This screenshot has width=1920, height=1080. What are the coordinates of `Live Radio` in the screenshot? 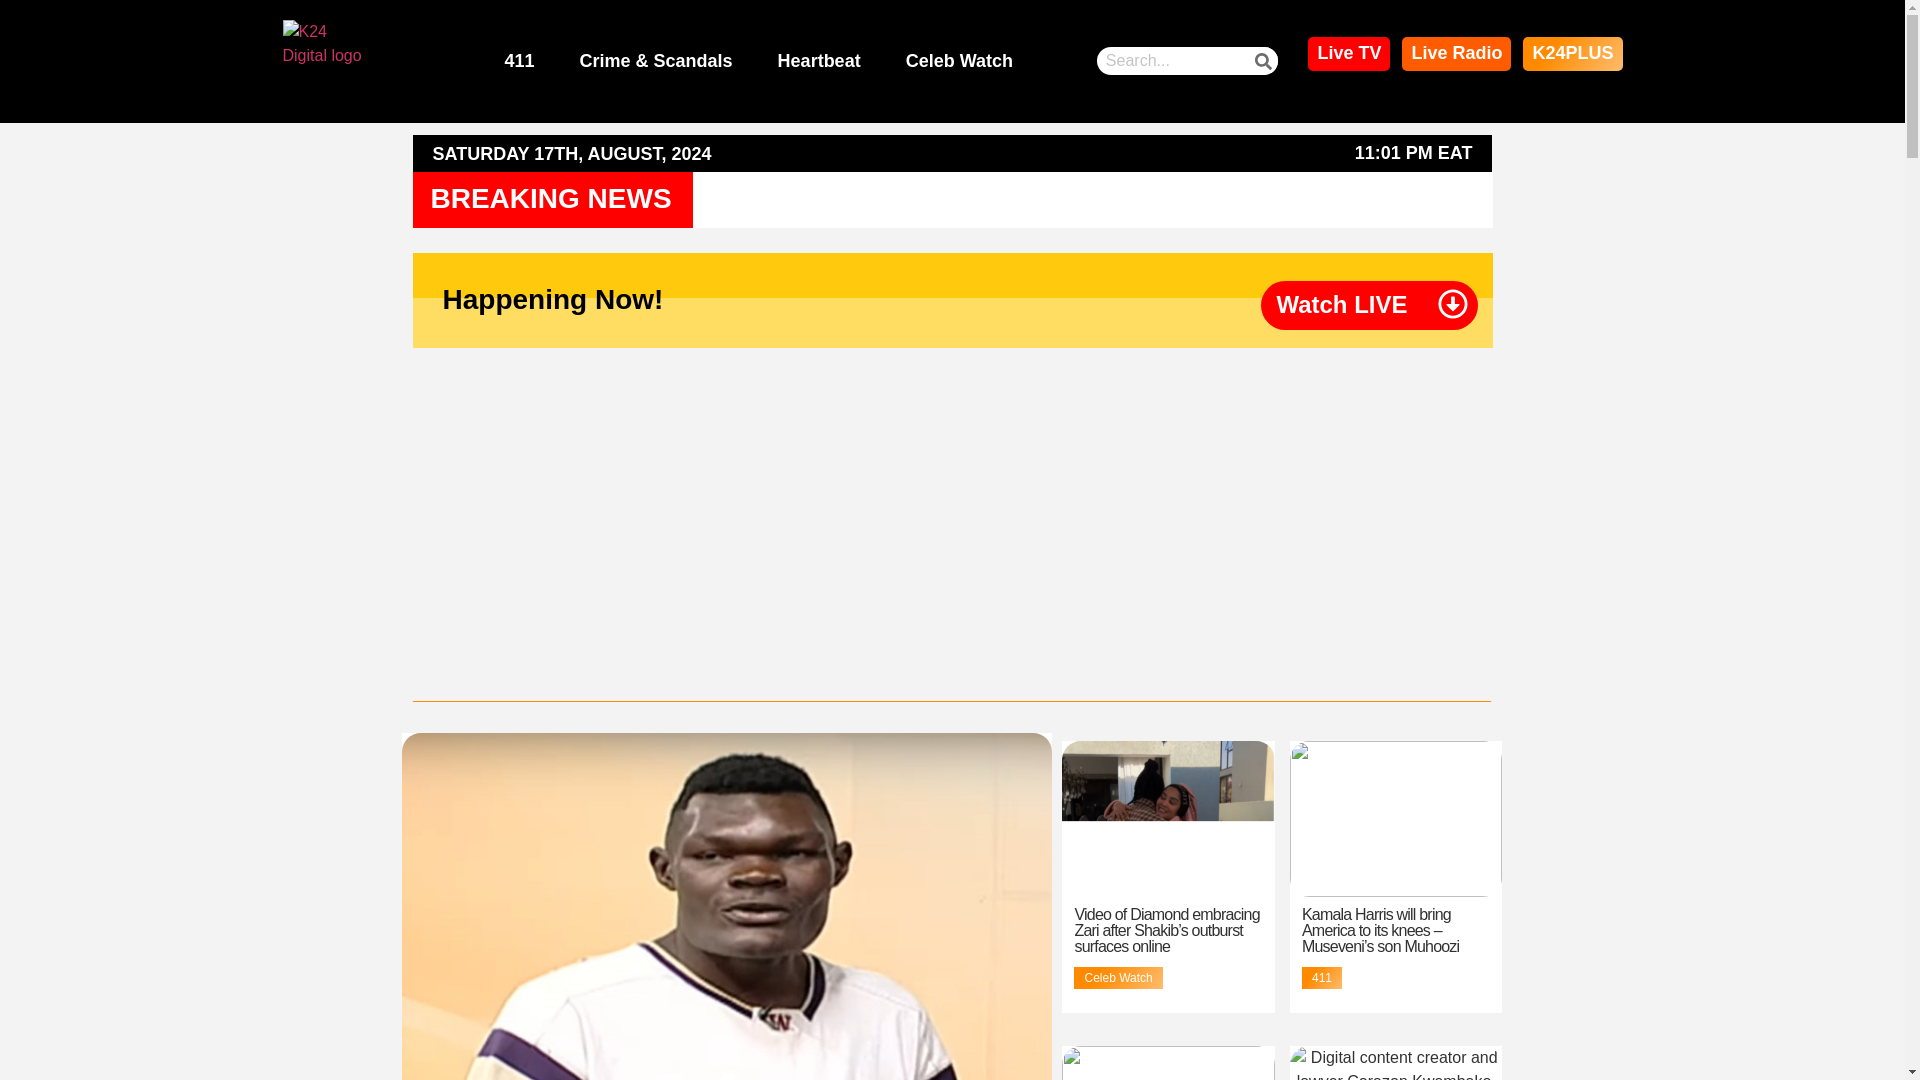 It's located at (1456, 54).